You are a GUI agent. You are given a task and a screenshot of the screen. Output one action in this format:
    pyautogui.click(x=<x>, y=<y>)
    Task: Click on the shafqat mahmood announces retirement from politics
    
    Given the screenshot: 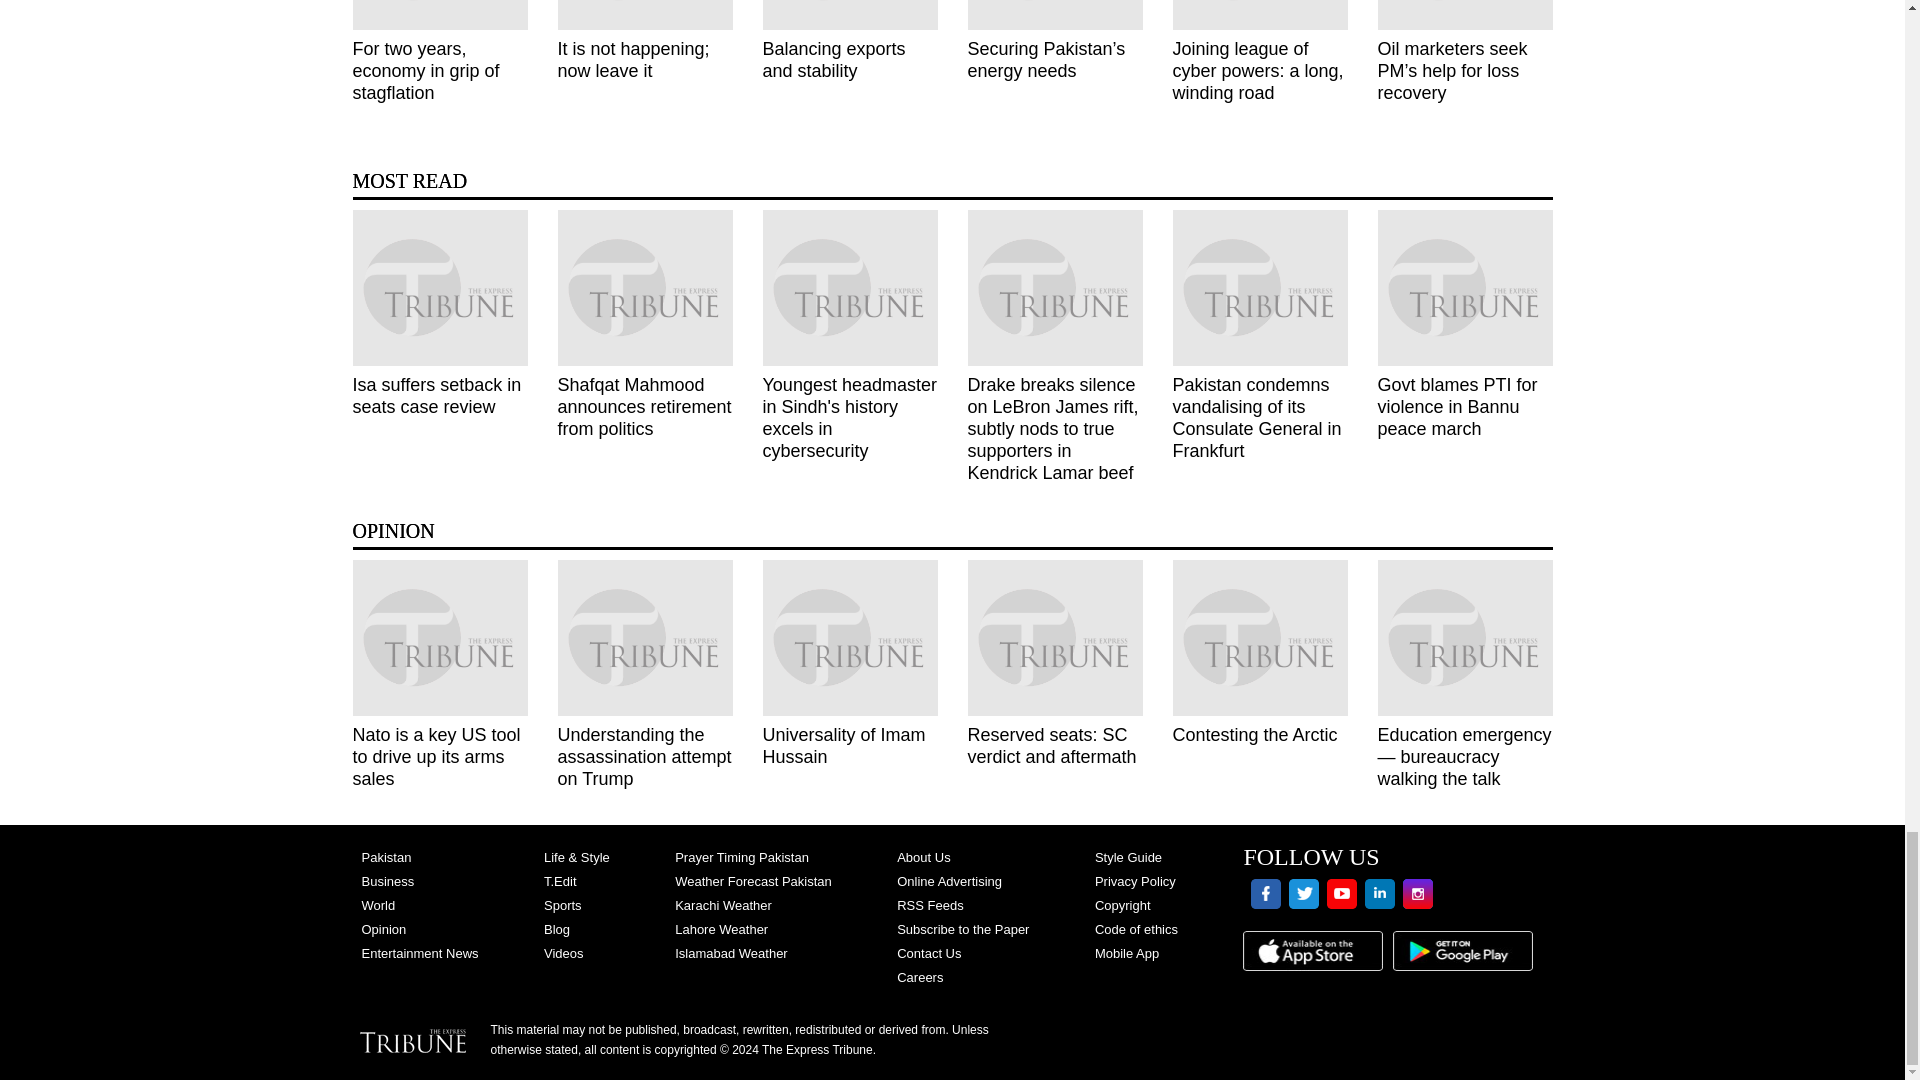 What is the action you would take?
    pyautogui.click(x=646, y=288)
    